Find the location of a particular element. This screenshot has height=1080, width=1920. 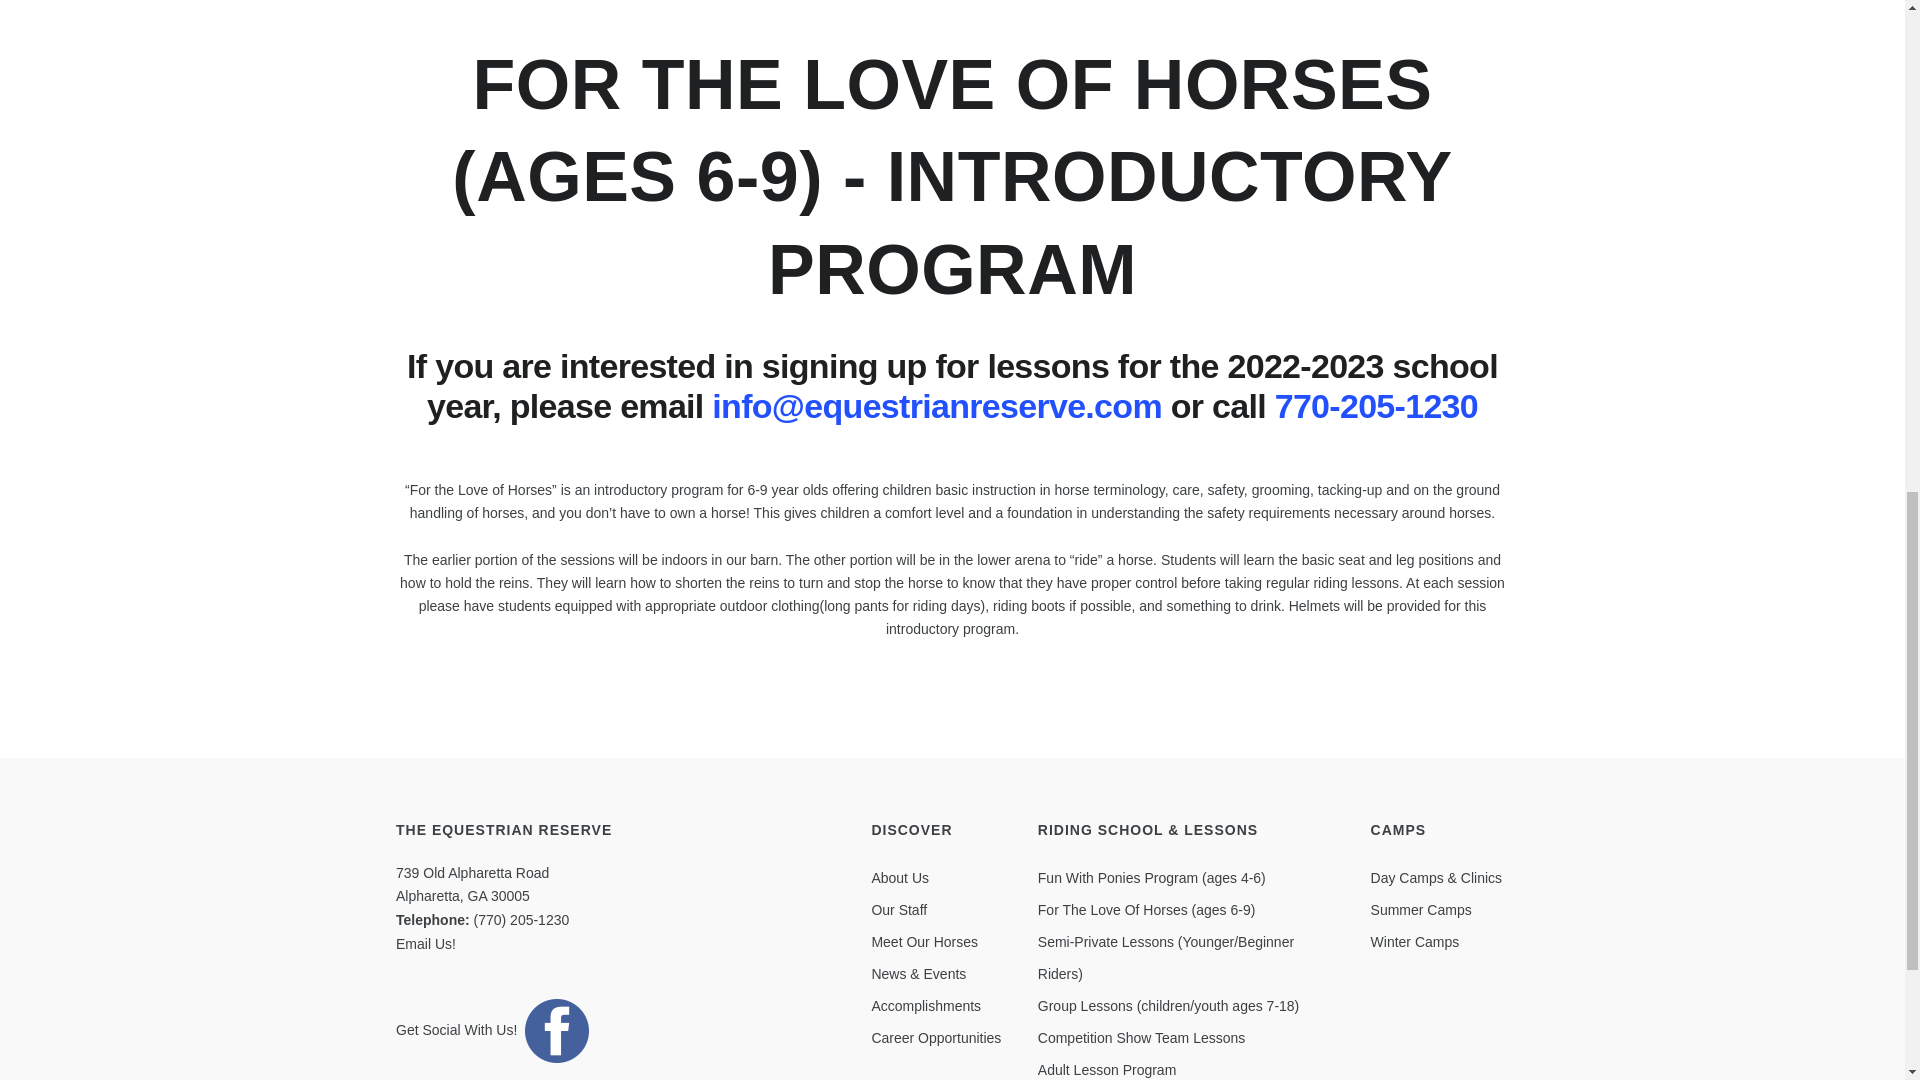

Career Opportunities is located at coordinates (936, 1038).